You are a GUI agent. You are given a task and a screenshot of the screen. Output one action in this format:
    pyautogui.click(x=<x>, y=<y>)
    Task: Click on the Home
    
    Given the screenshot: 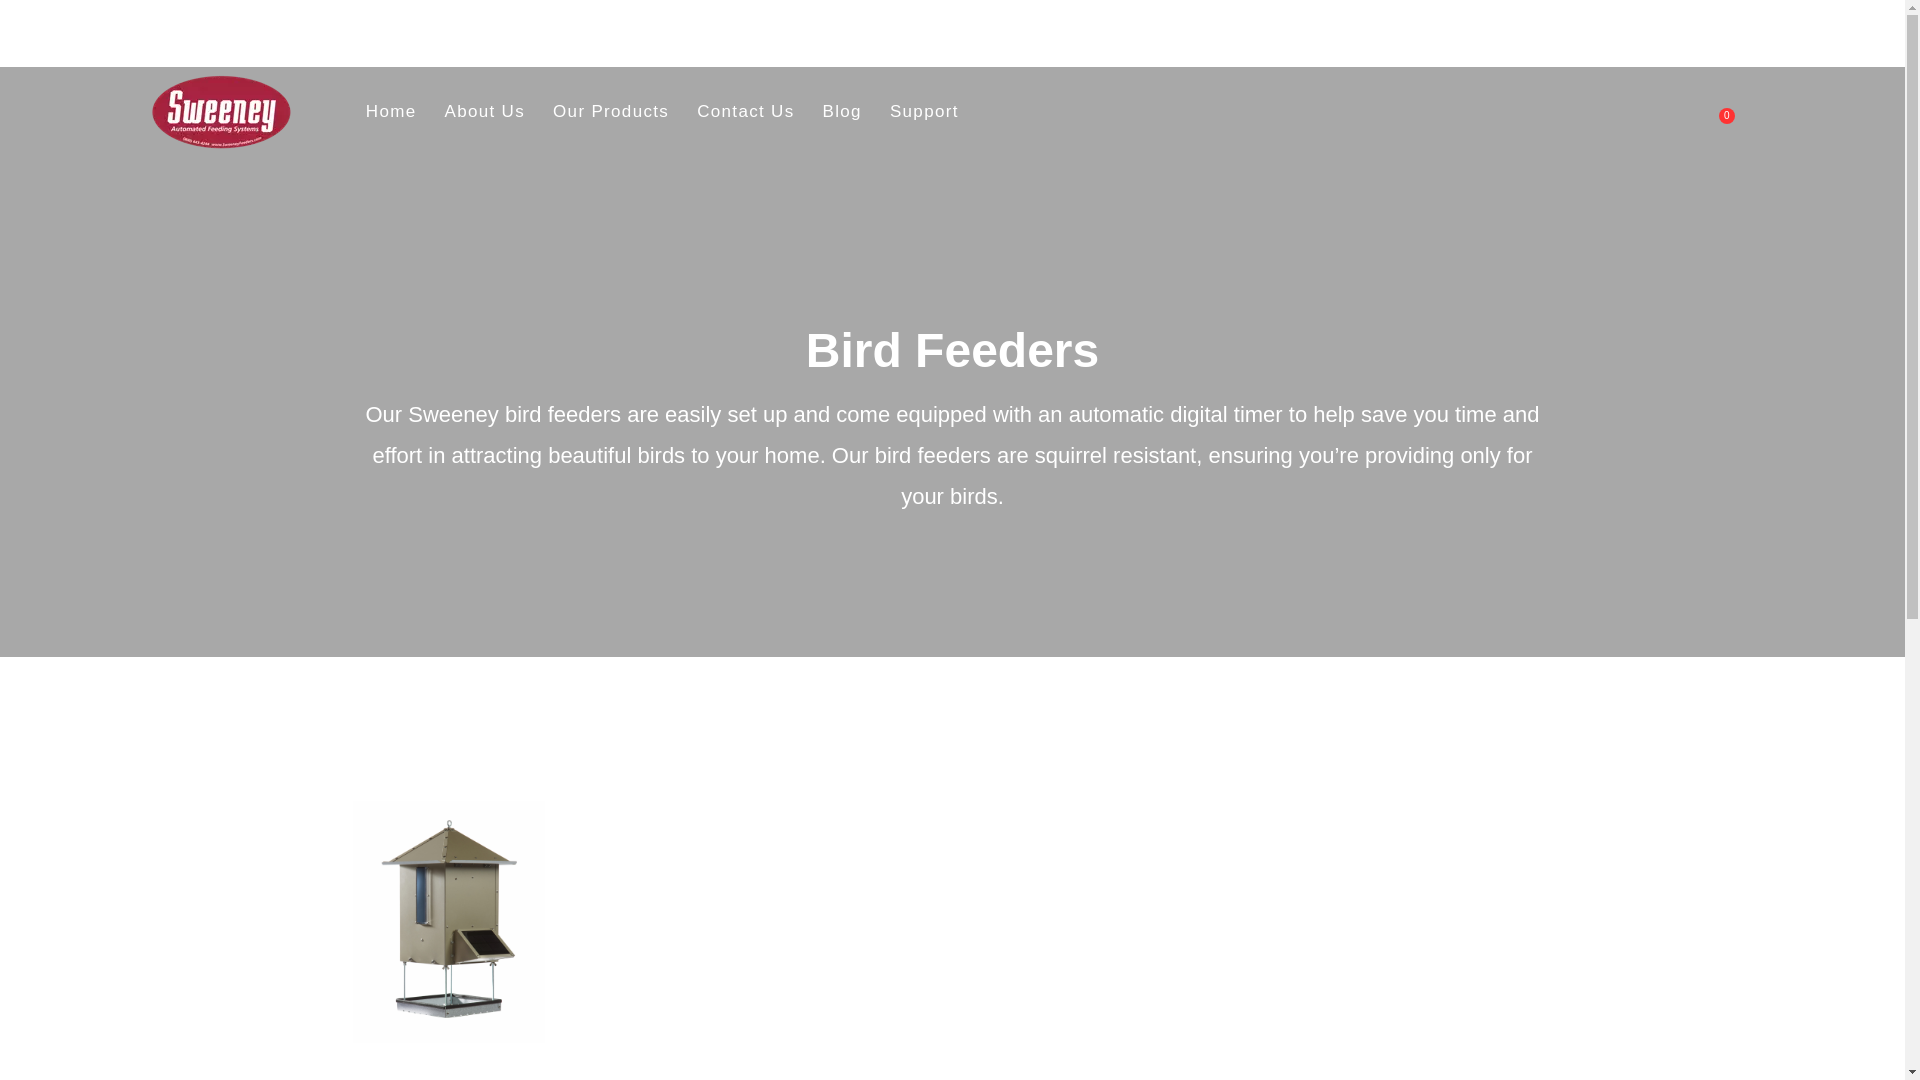 What is the action you would take?
    pyautogui.click(x=484, y=112)
    